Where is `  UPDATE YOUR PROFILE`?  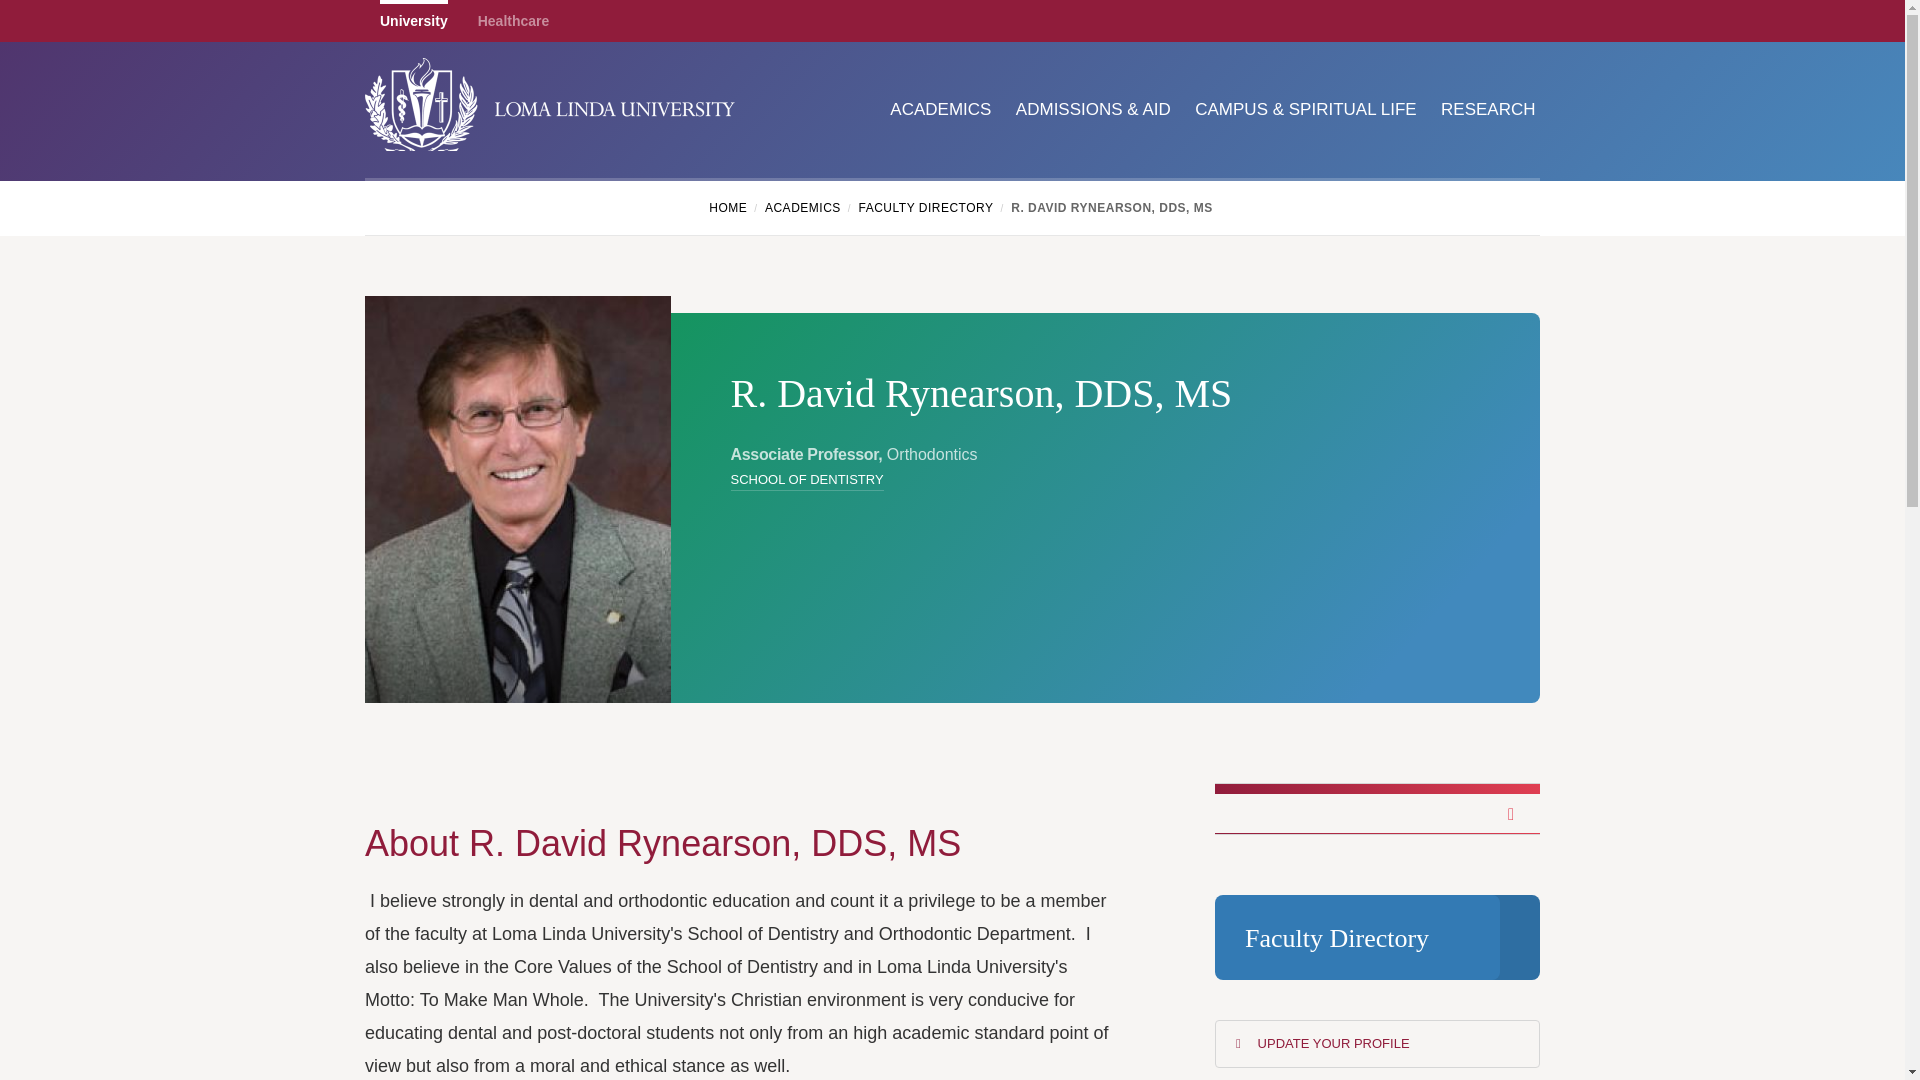
  UPDATE YOUR PROFILE is located at coordinates (1377, 1044).